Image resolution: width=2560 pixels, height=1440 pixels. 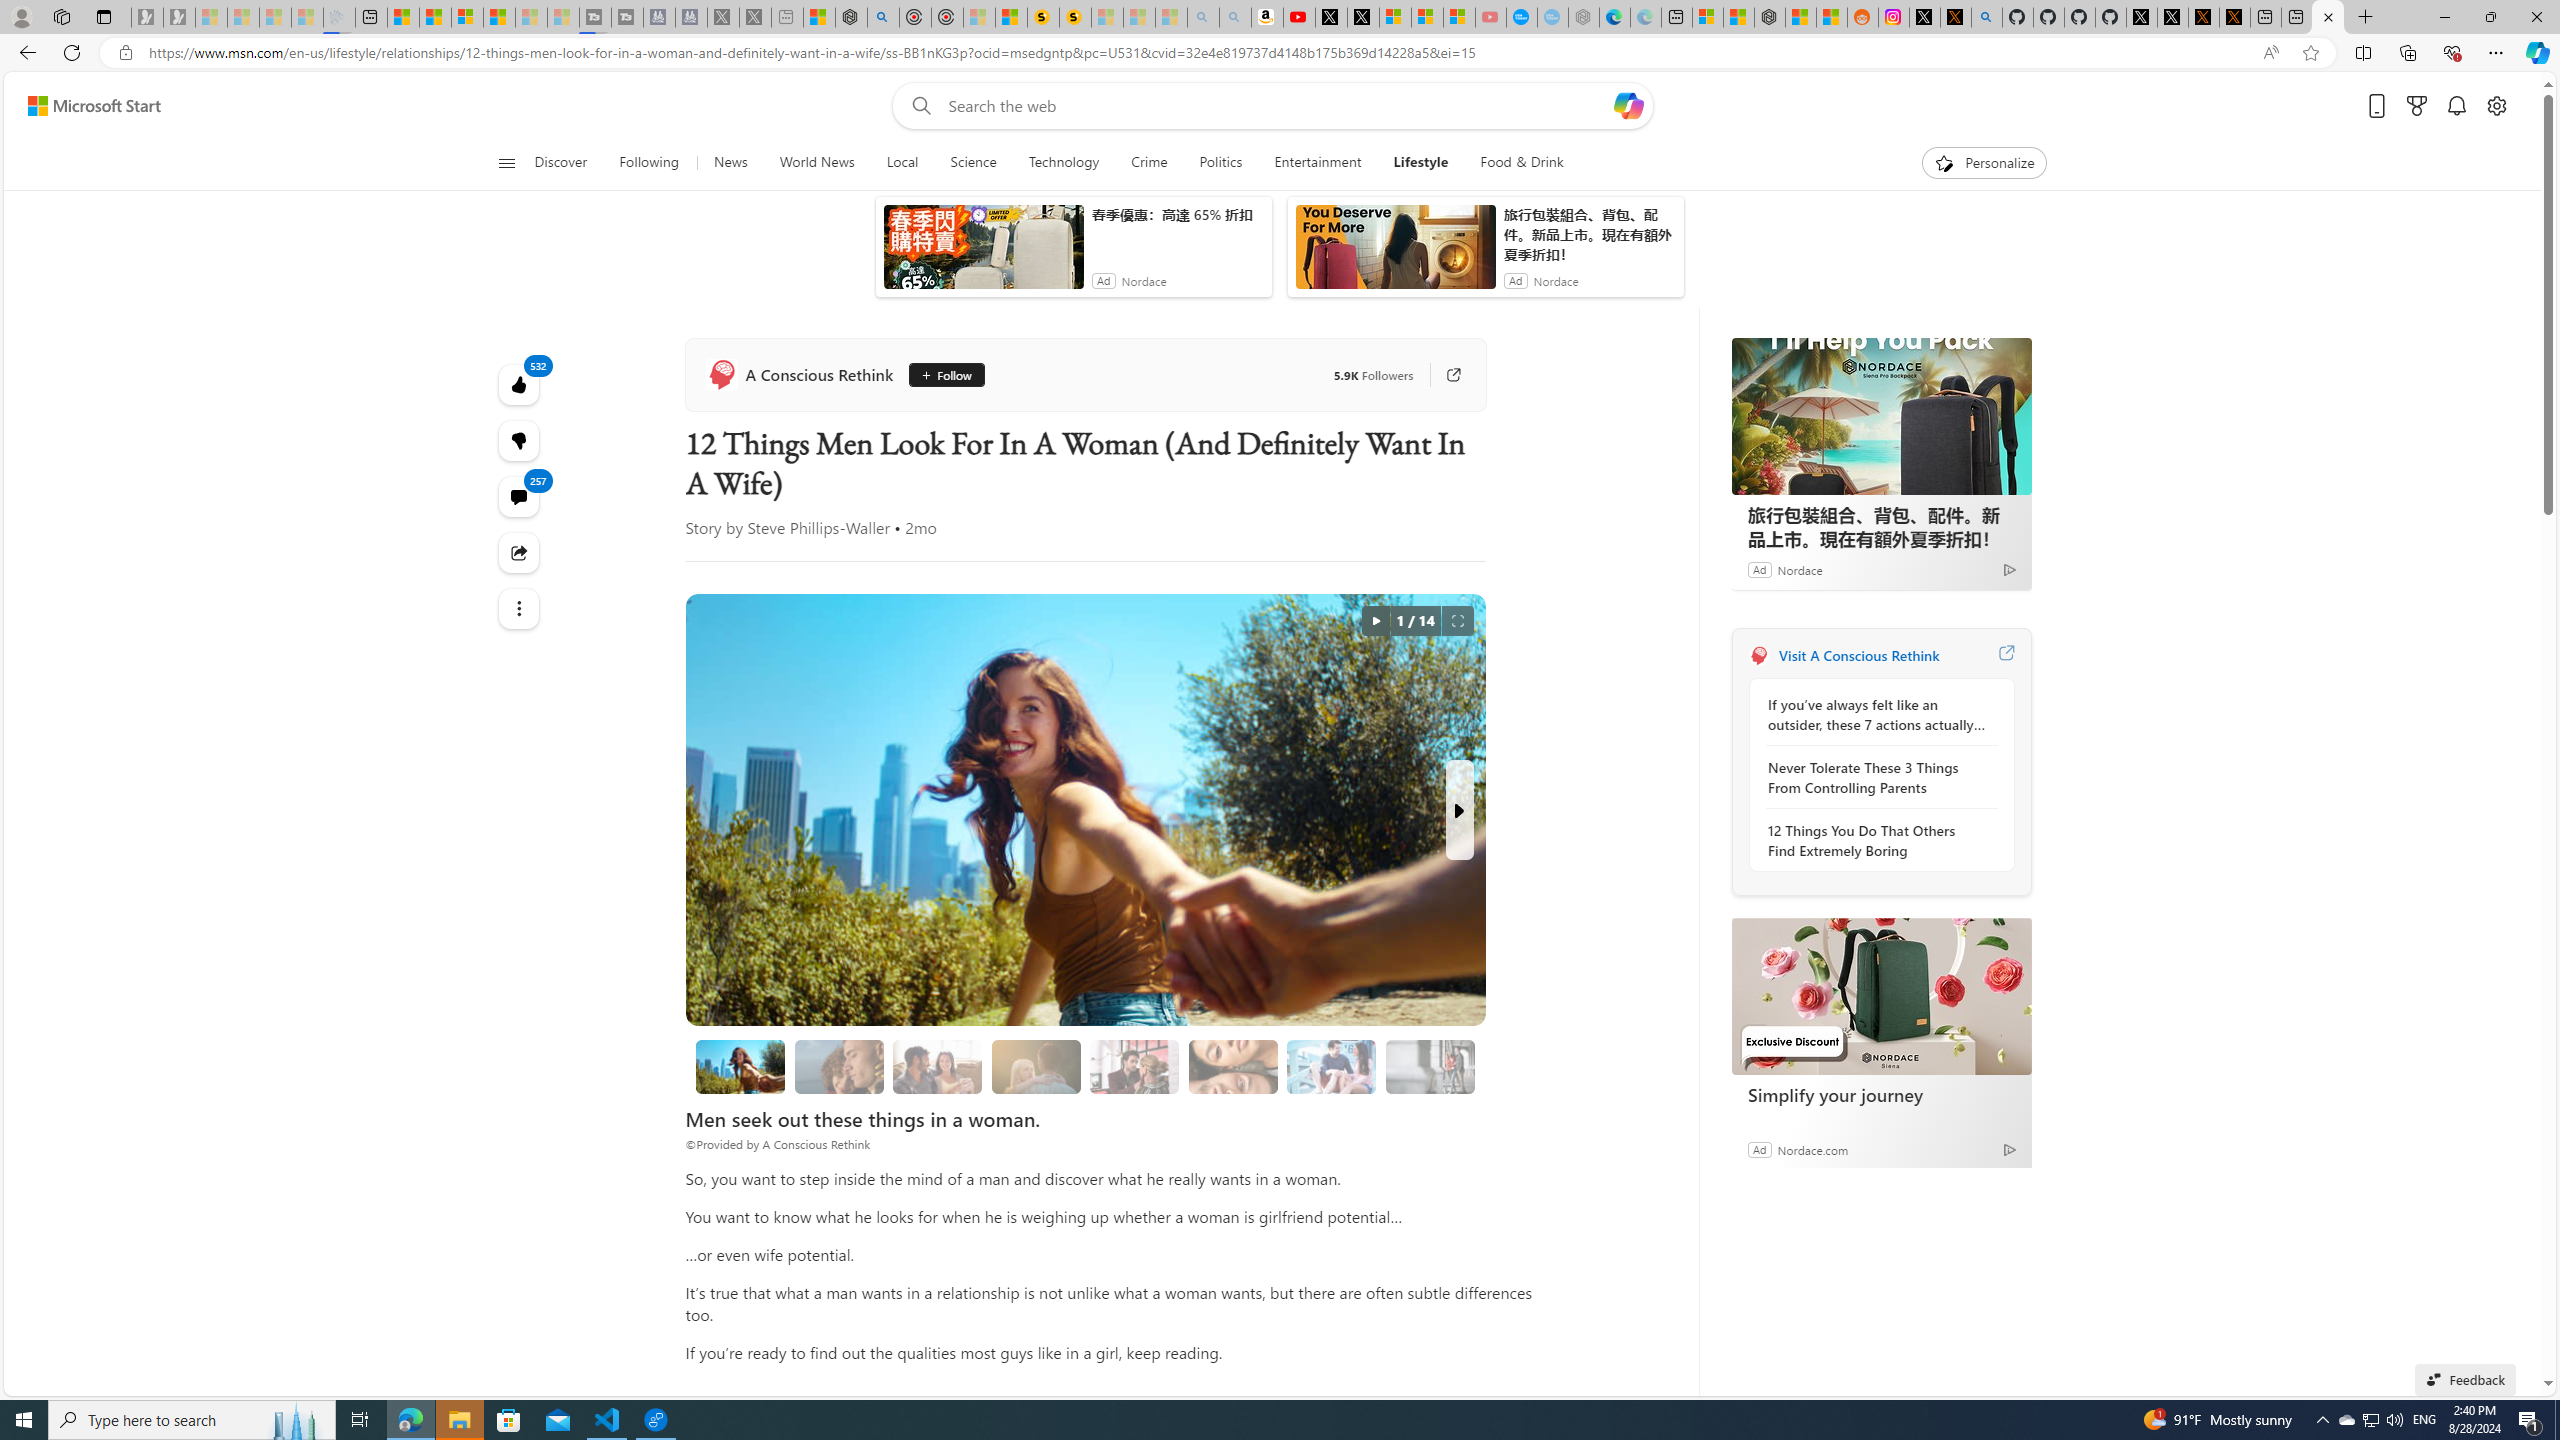 I want to click on Start the conversation, so click(x=1212, y=576).